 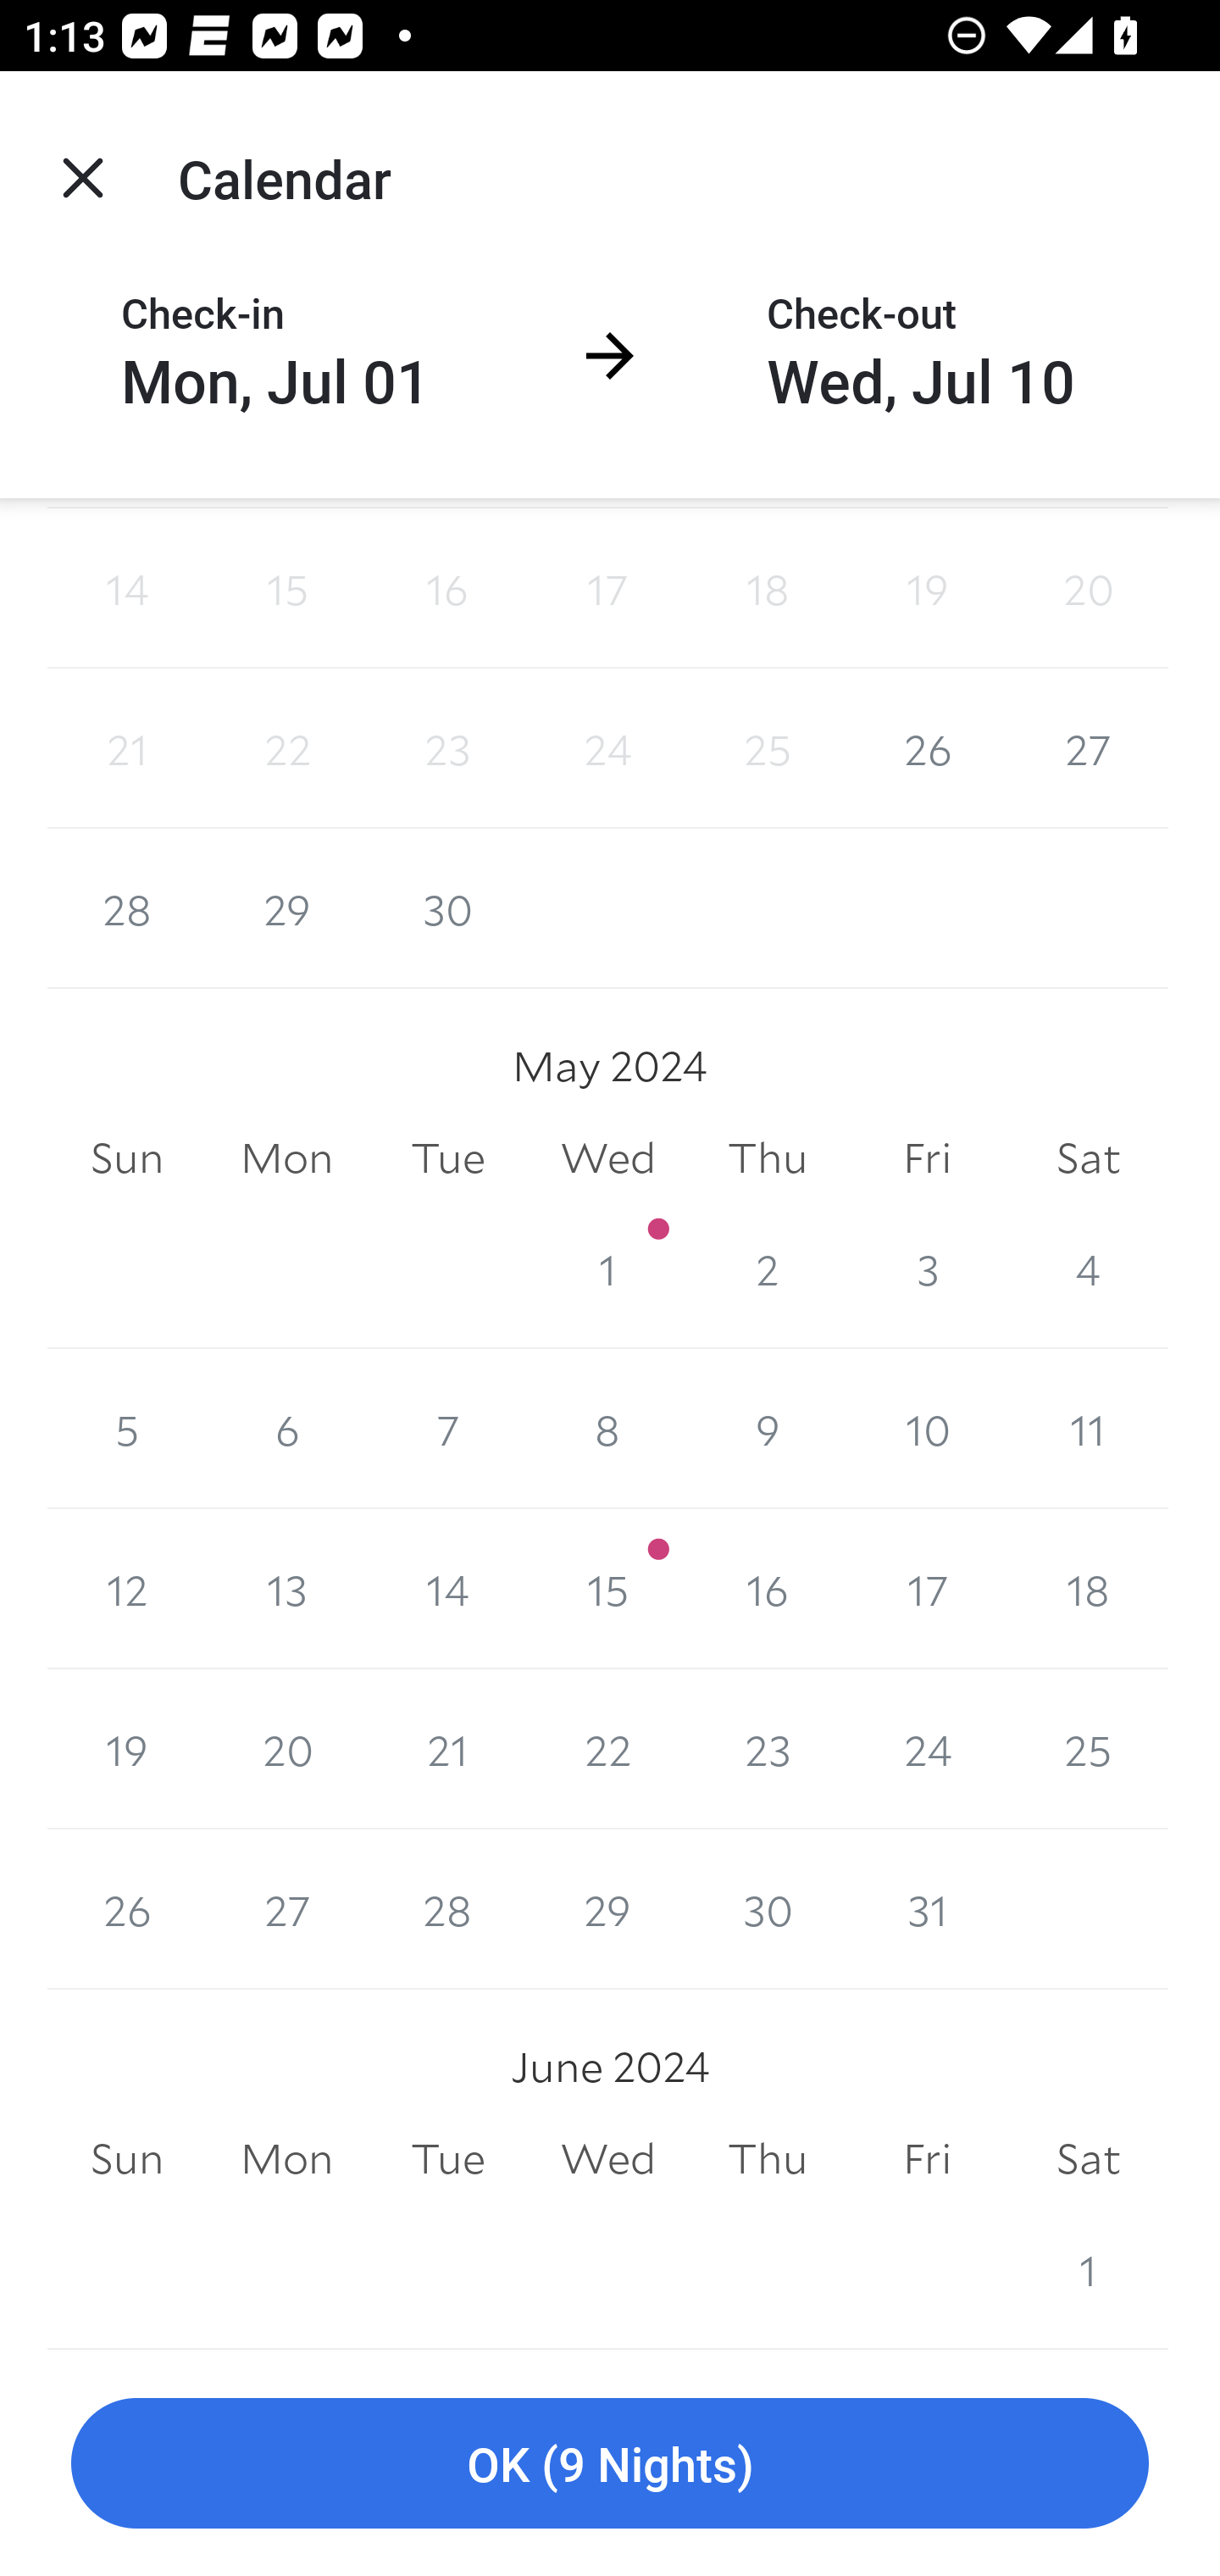 What do you see at coordinates (1088, 1749) in the screenshot?
I see `25 25 May 2024` at bounding box center [1088, 1749].